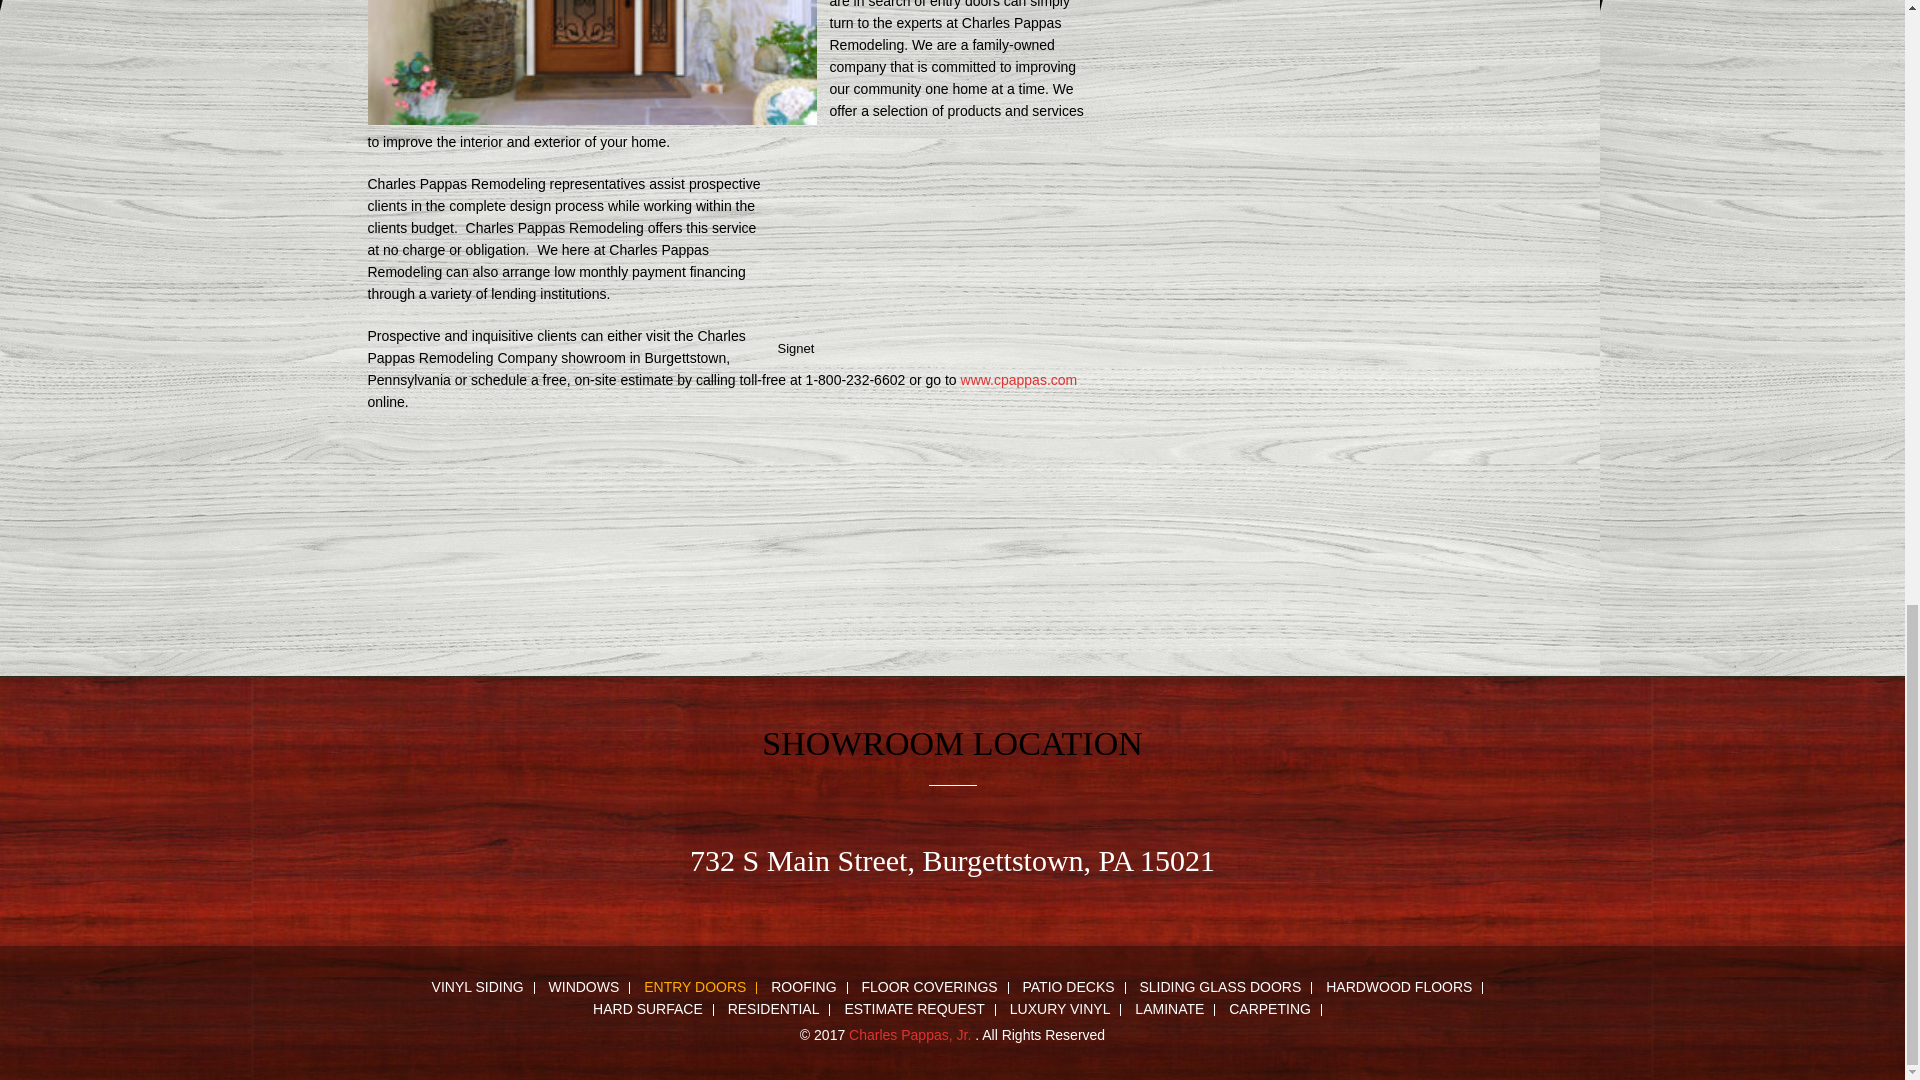  What do you see at coordinates (1060, 1010) in the screenshot?
I see `LUXURY VINYL` at bounding box center [1060, 1010].